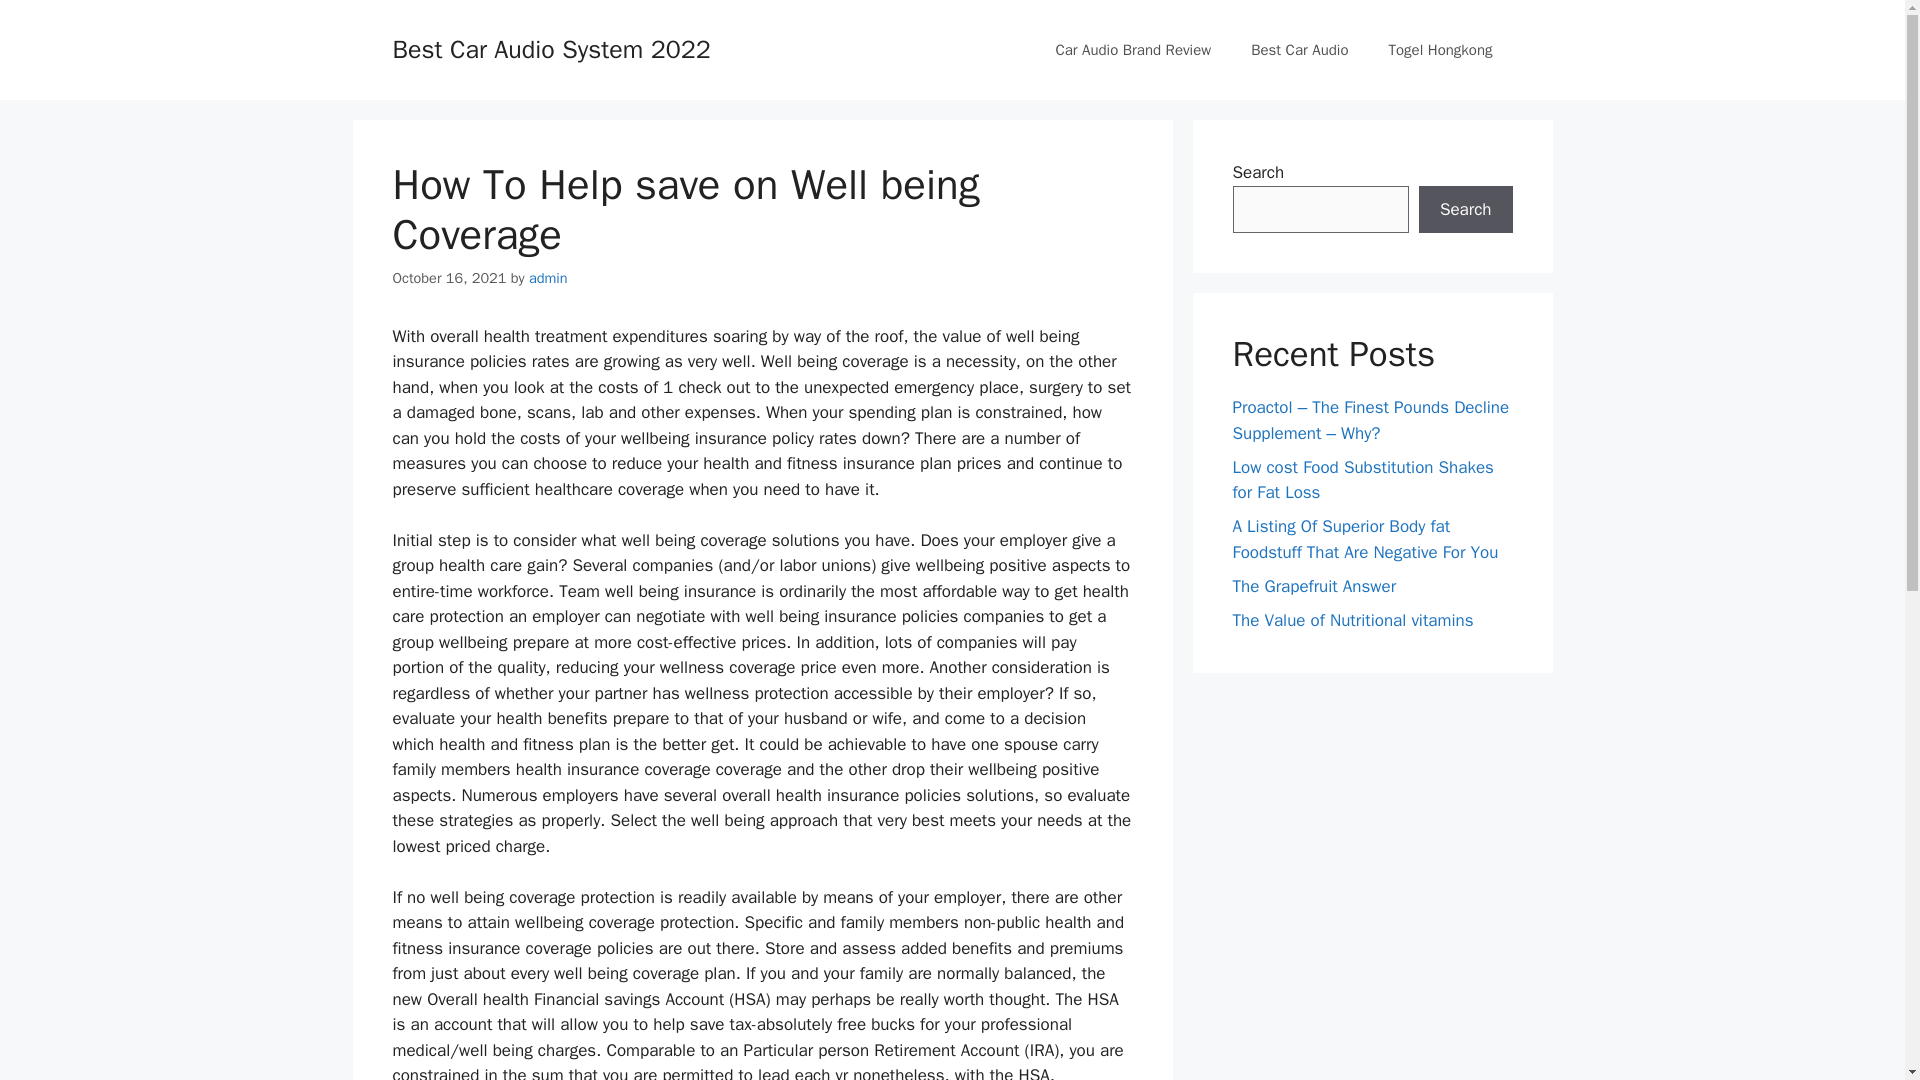 This screenshot has height=1080, width=1920. What do you see at coordinates (1465, 210) in the screenshot?
I see `Search` at bounding box center [1465, 210].